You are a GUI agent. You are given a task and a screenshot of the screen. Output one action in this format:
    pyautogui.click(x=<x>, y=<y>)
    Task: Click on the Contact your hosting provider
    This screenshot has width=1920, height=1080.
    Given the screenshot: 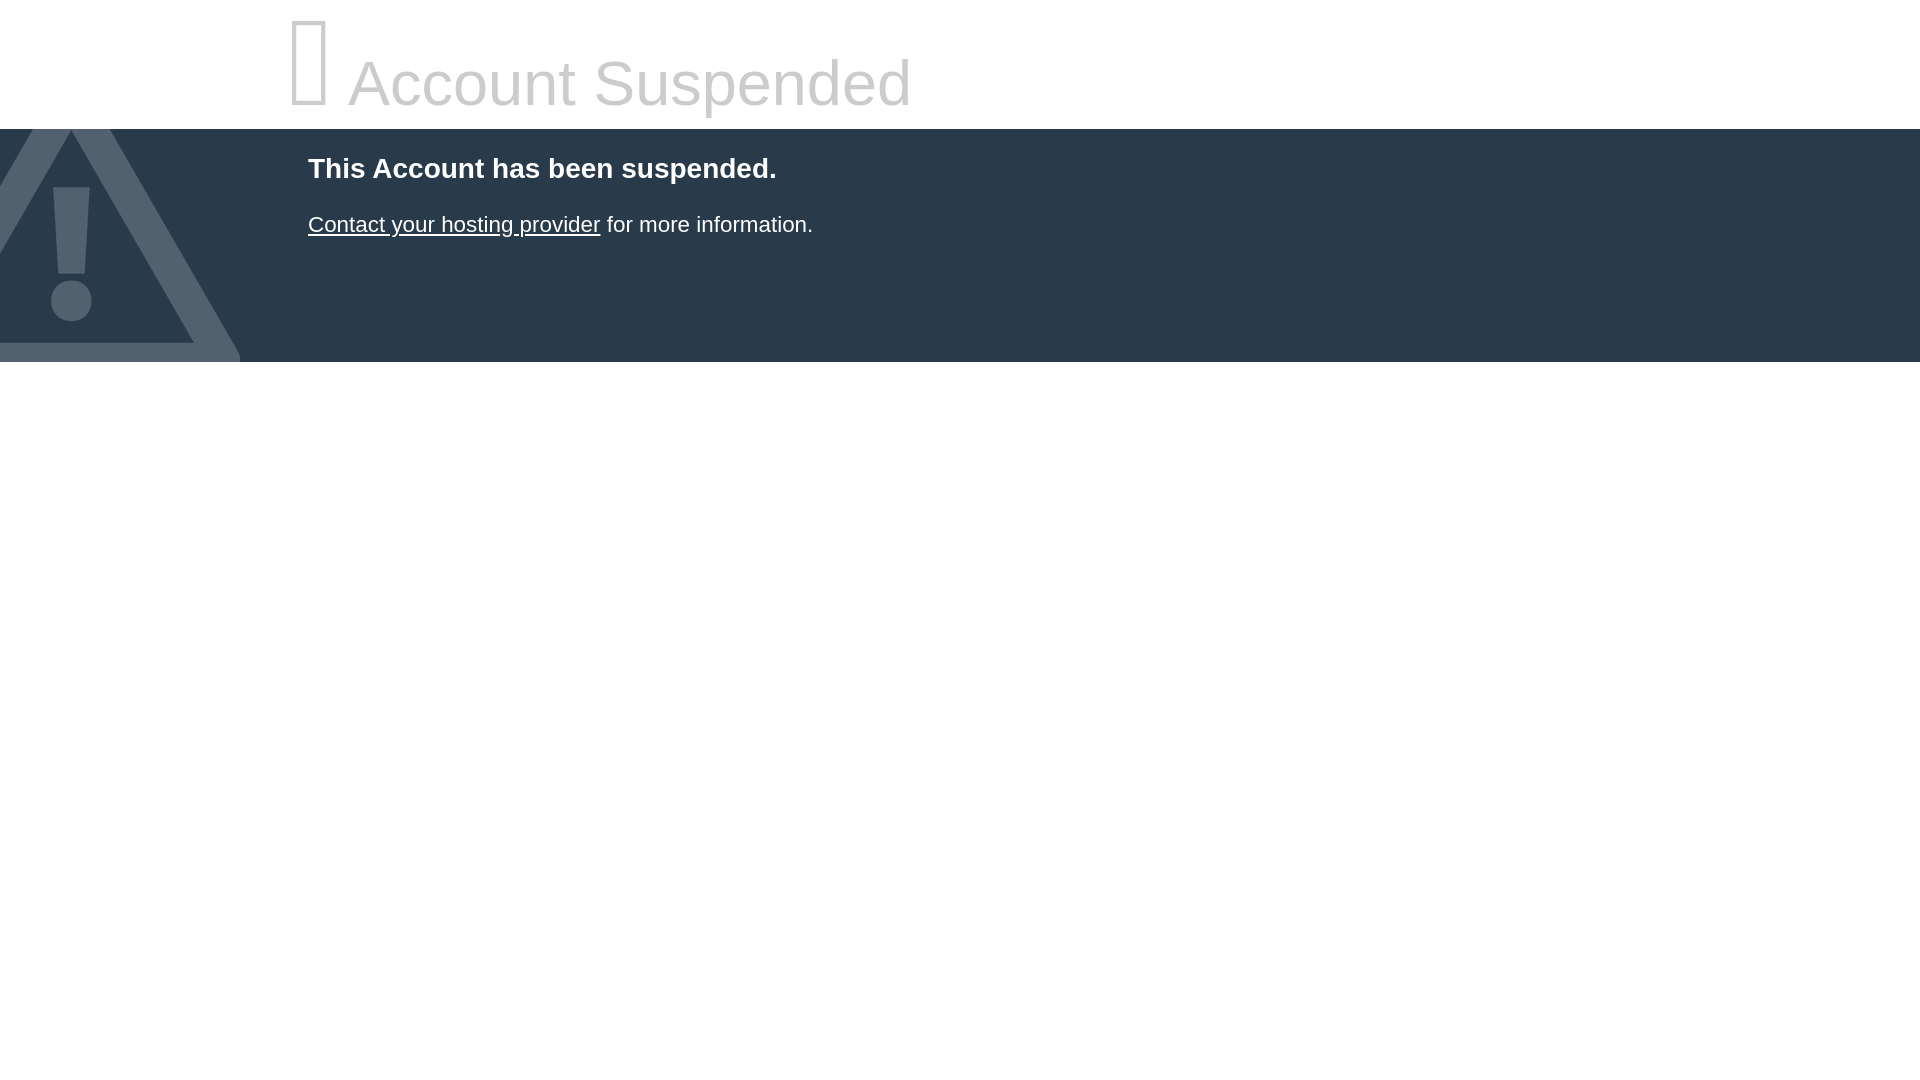 What is the action you would take?
    pyautogui.click(x=453, y=224)
    